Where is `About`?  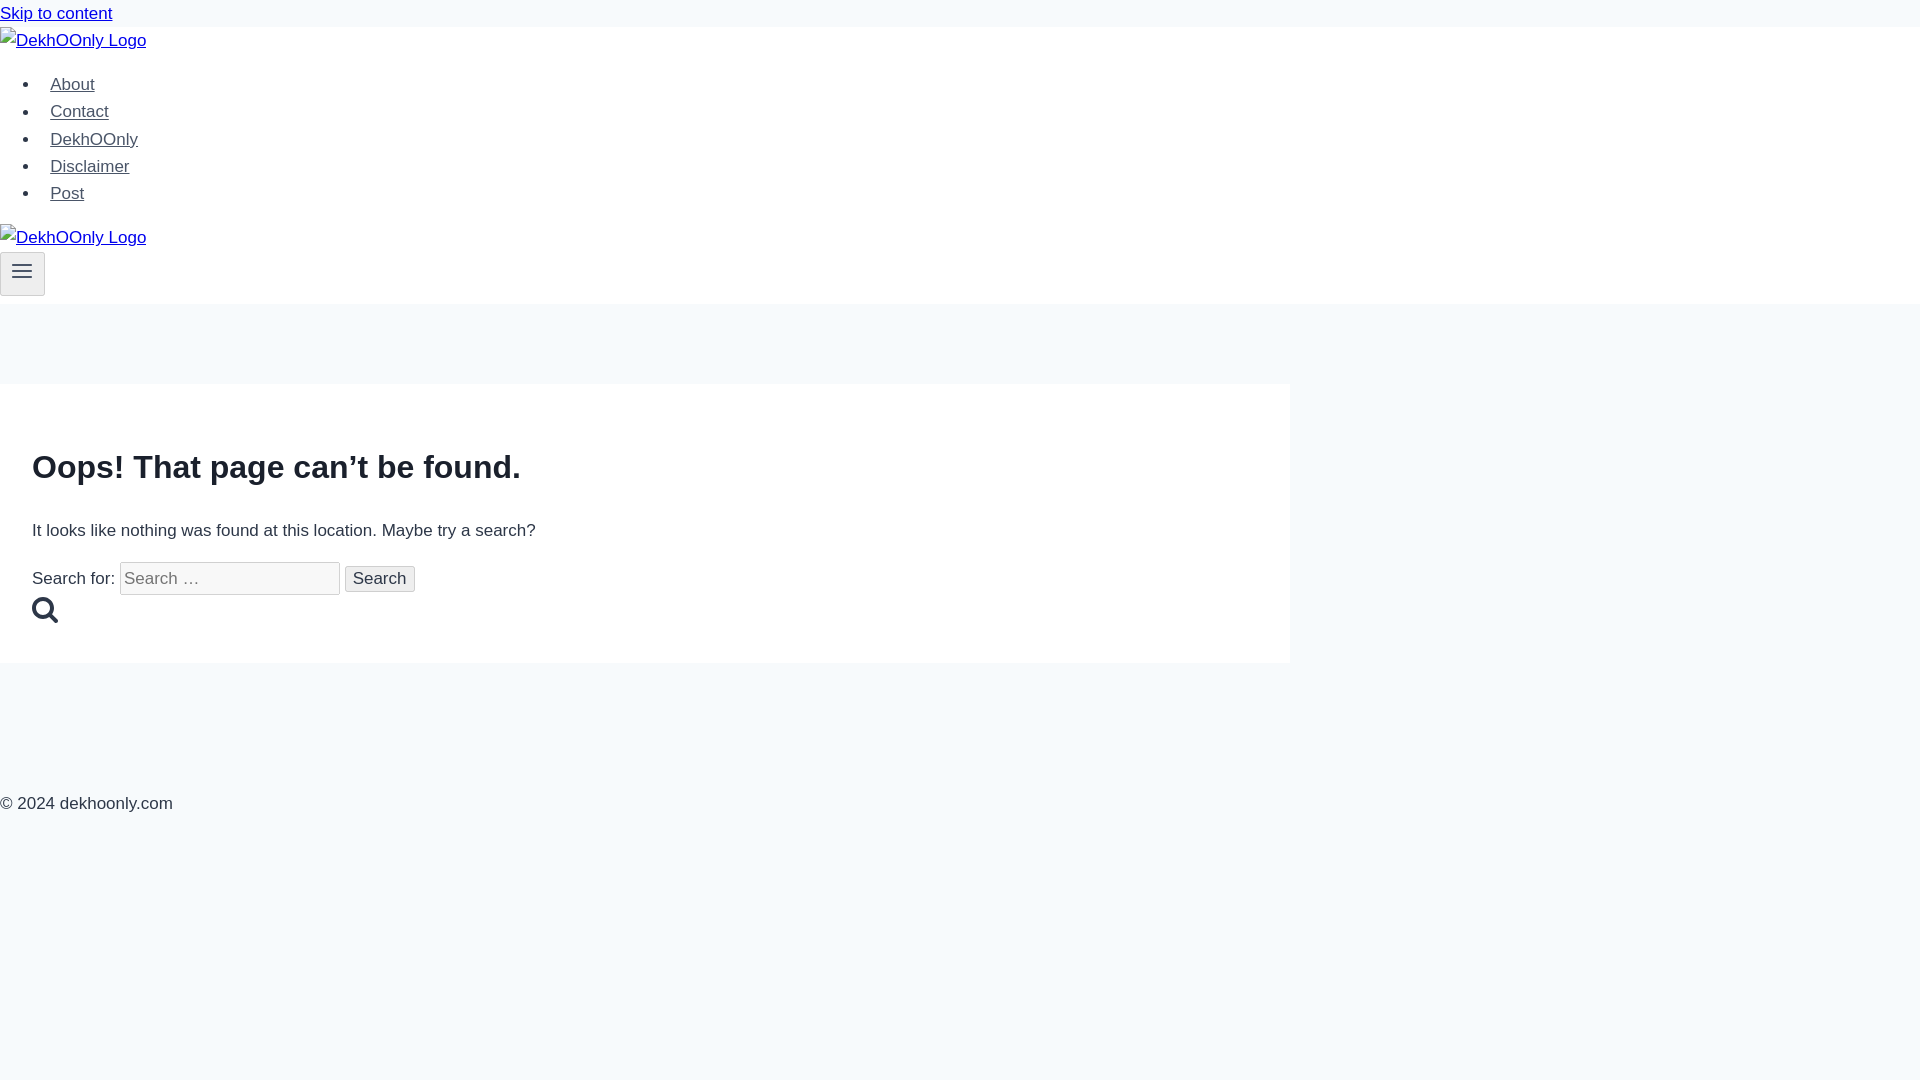 About is located at coordinates (72, 84).